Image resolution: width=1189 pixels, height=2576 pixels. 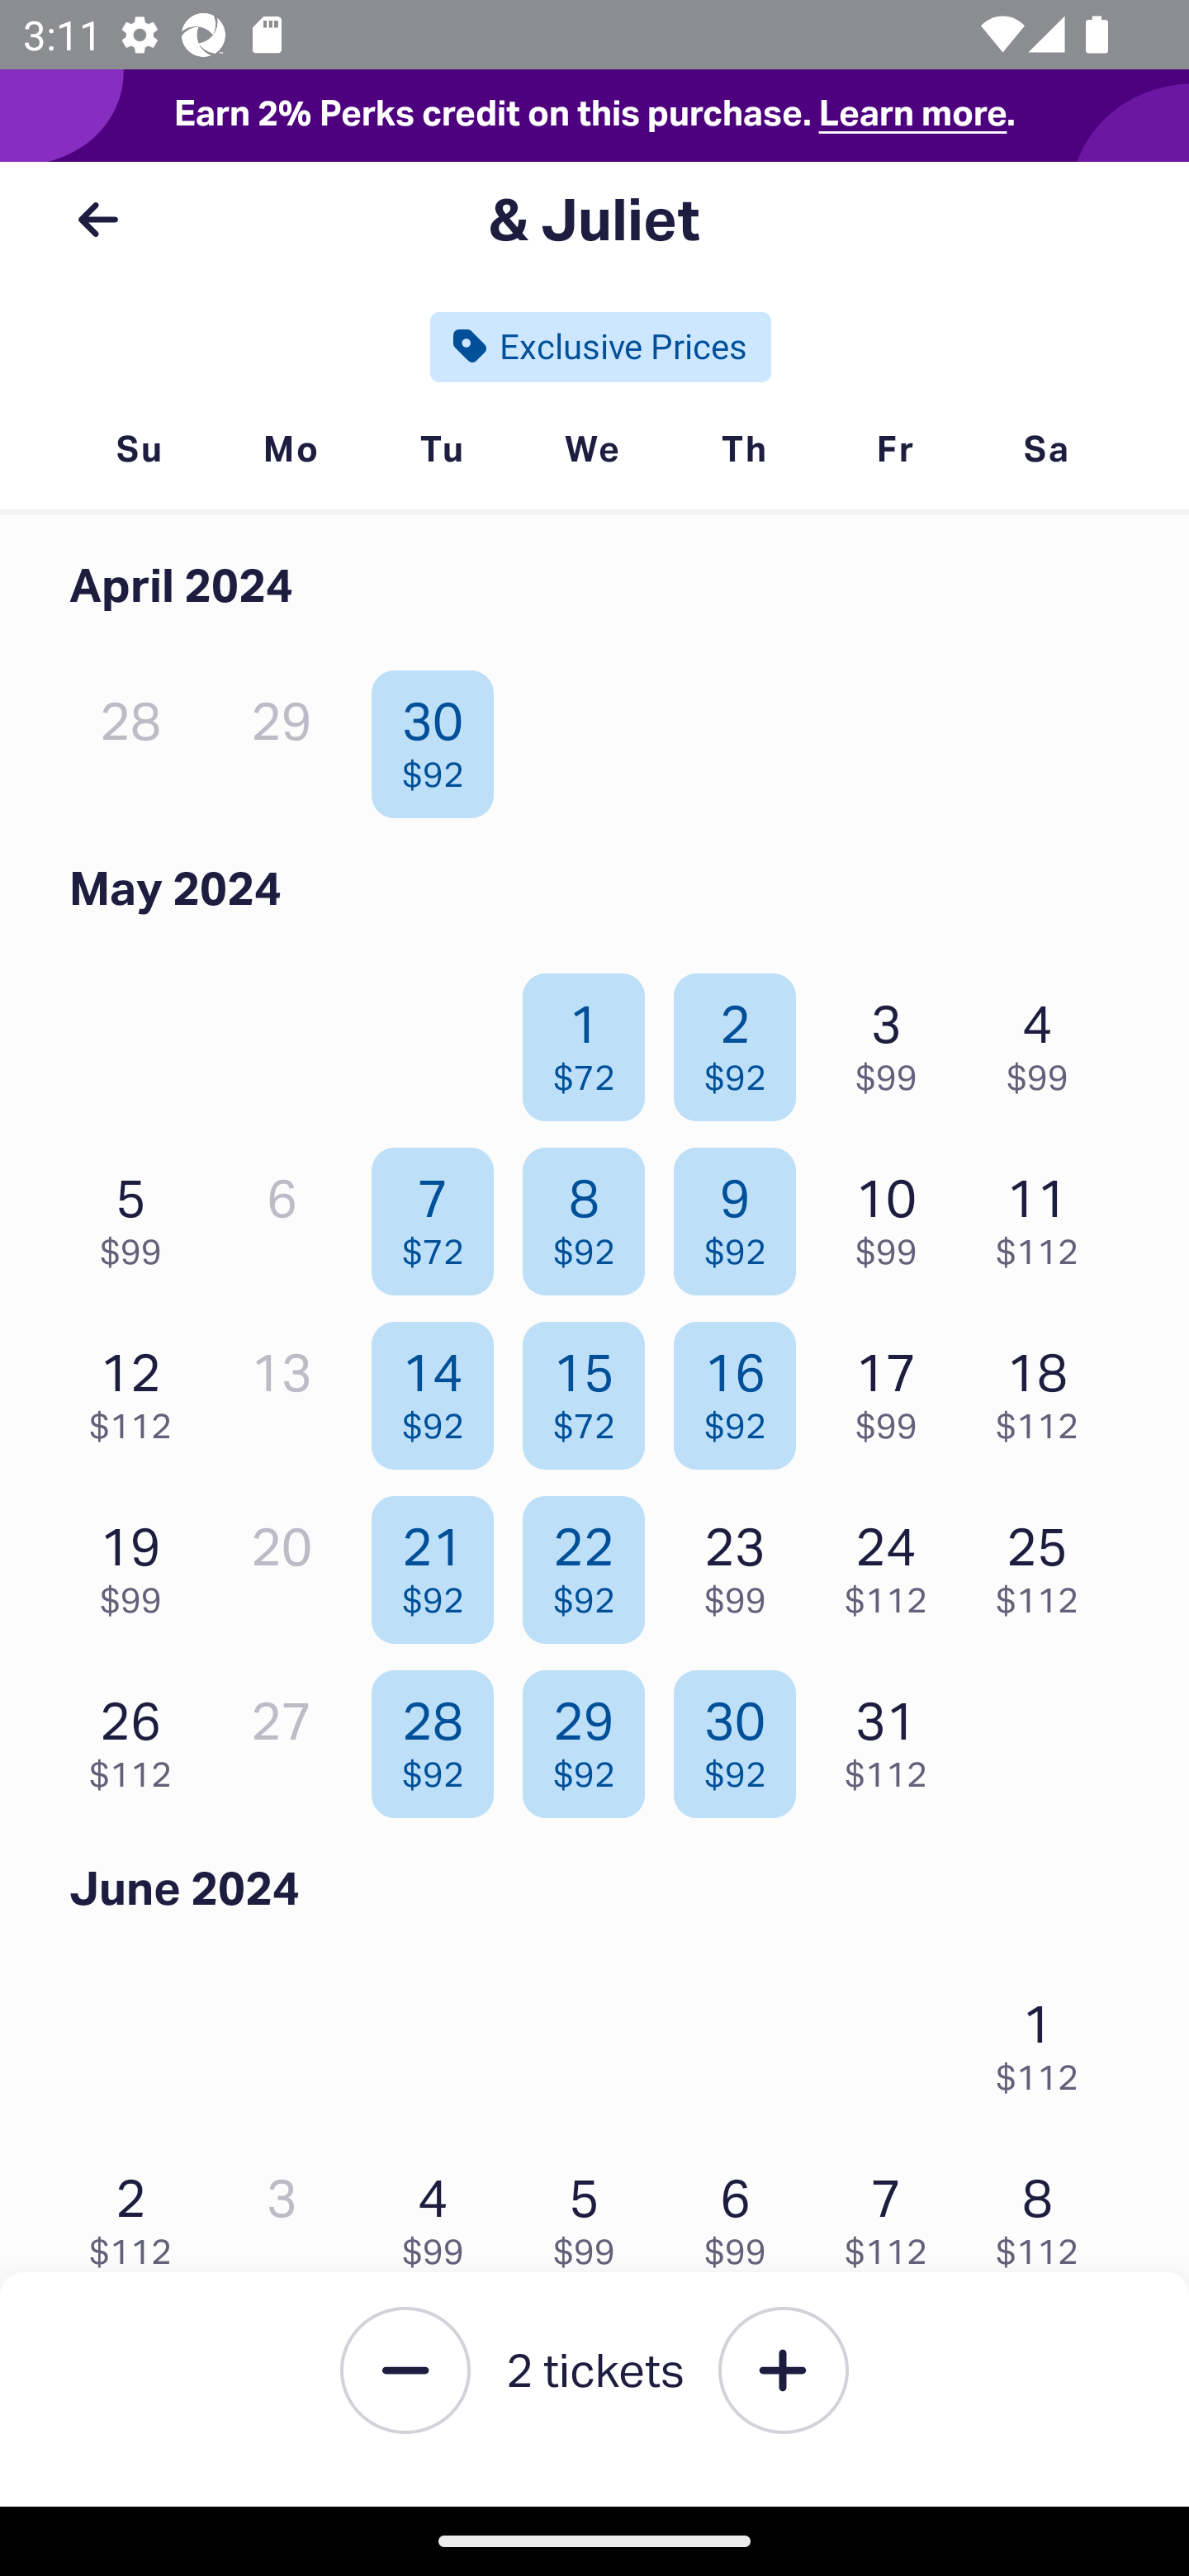 What do you see at coordinates (441, 1562) in the screenshot?
I see `21 $92` at bounding box center [441, 1562].